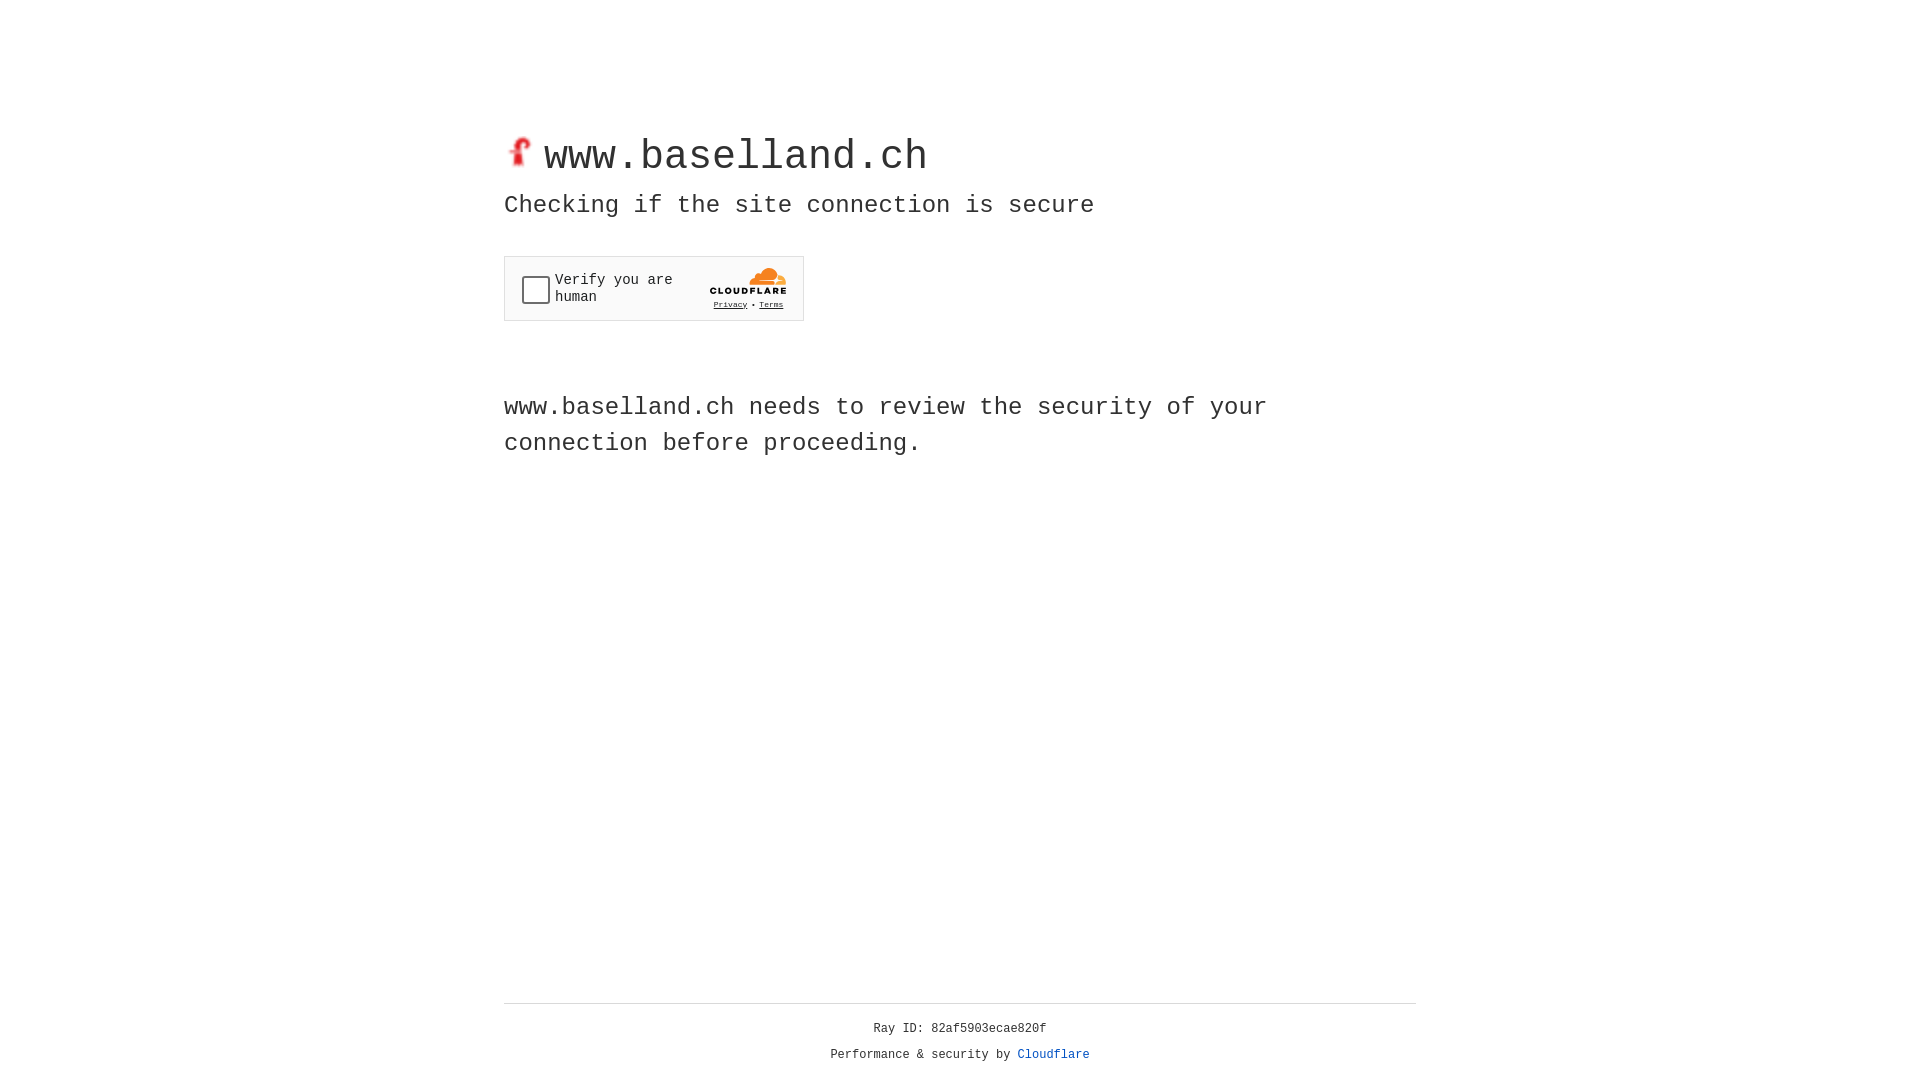 The height and width of the screenshot is (1080, 1920). What do you see at coordinates (654, 288) in the screenshot?
I see `Widget containing a Cloudflare security challenge` at bounding box center [654, 288].